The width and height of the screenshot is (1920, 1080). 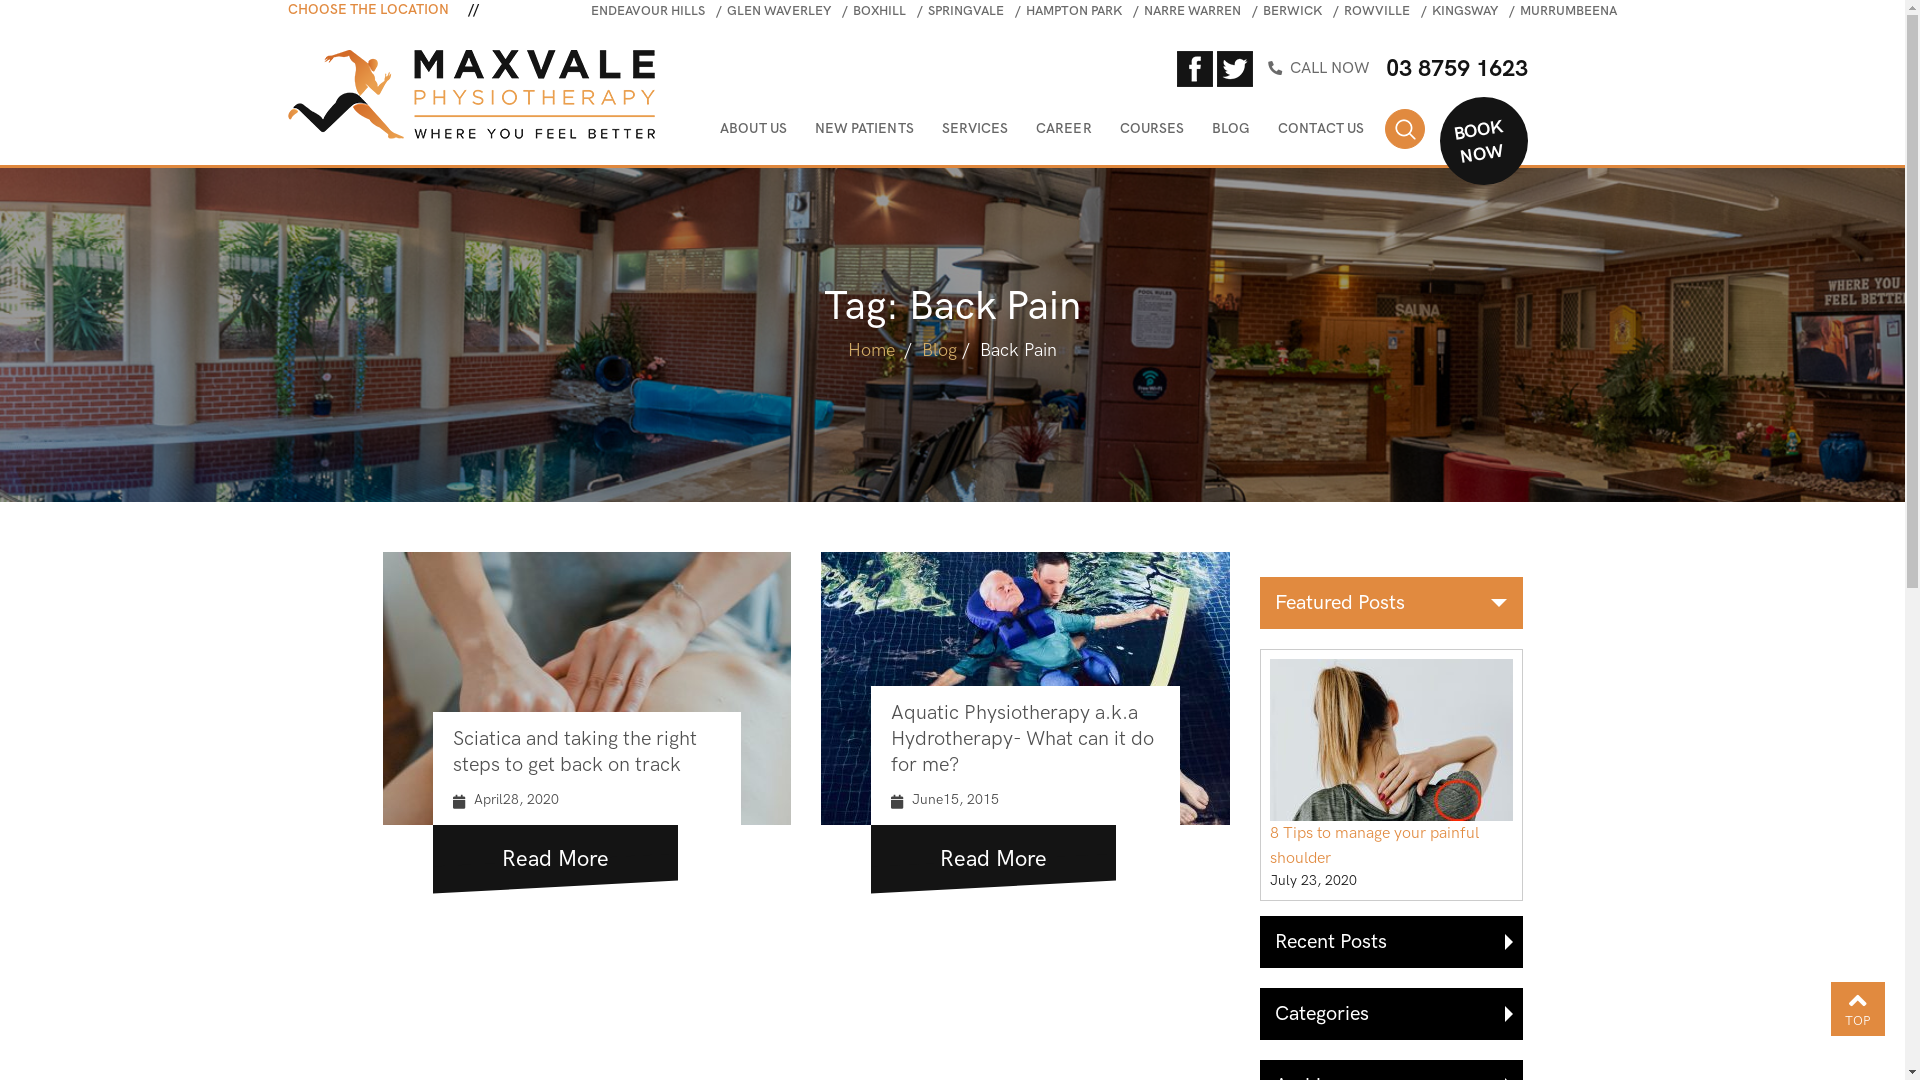 What do you see at coordinates (864, 133) in the screenshot?
I see `NEW PATIENTS` at bounding box center [864, 133].